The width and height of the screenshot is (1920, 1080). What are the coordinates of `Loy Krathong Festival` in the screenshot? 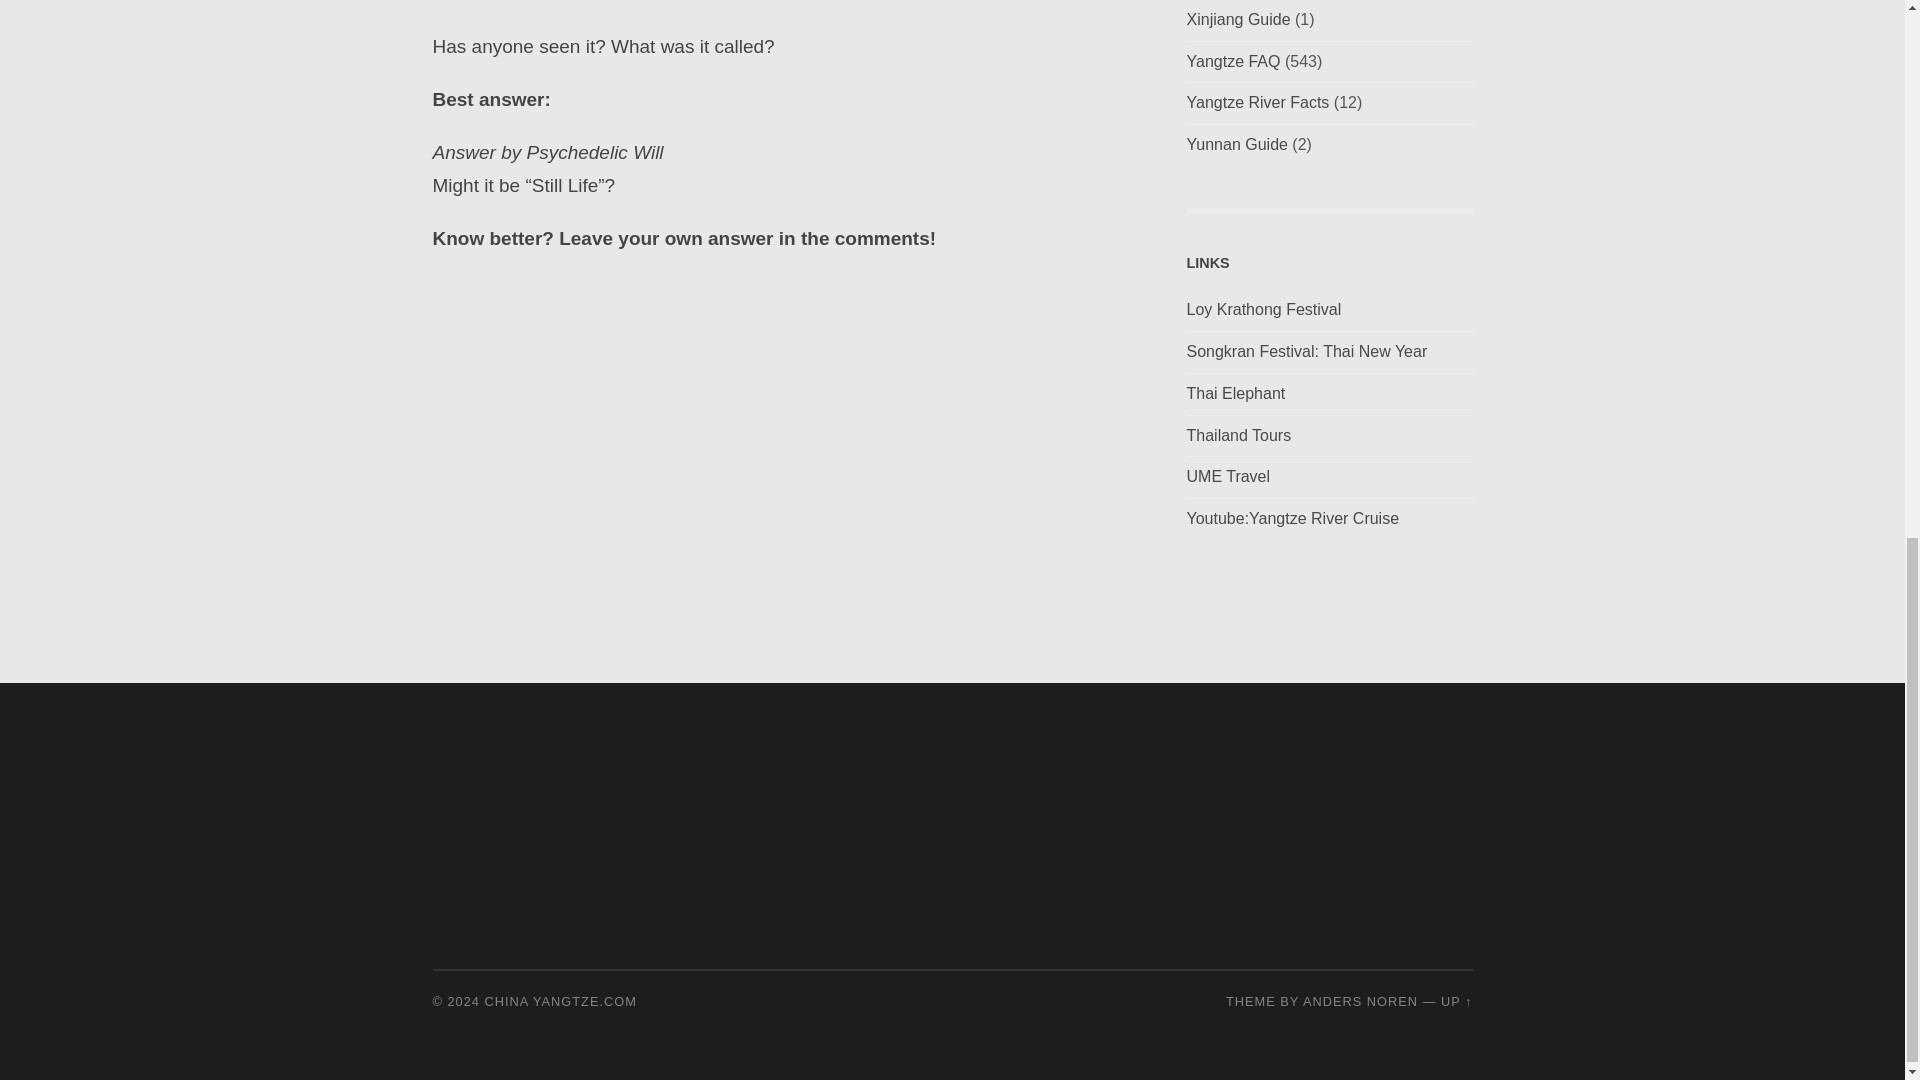 It's located at (1263, 309).